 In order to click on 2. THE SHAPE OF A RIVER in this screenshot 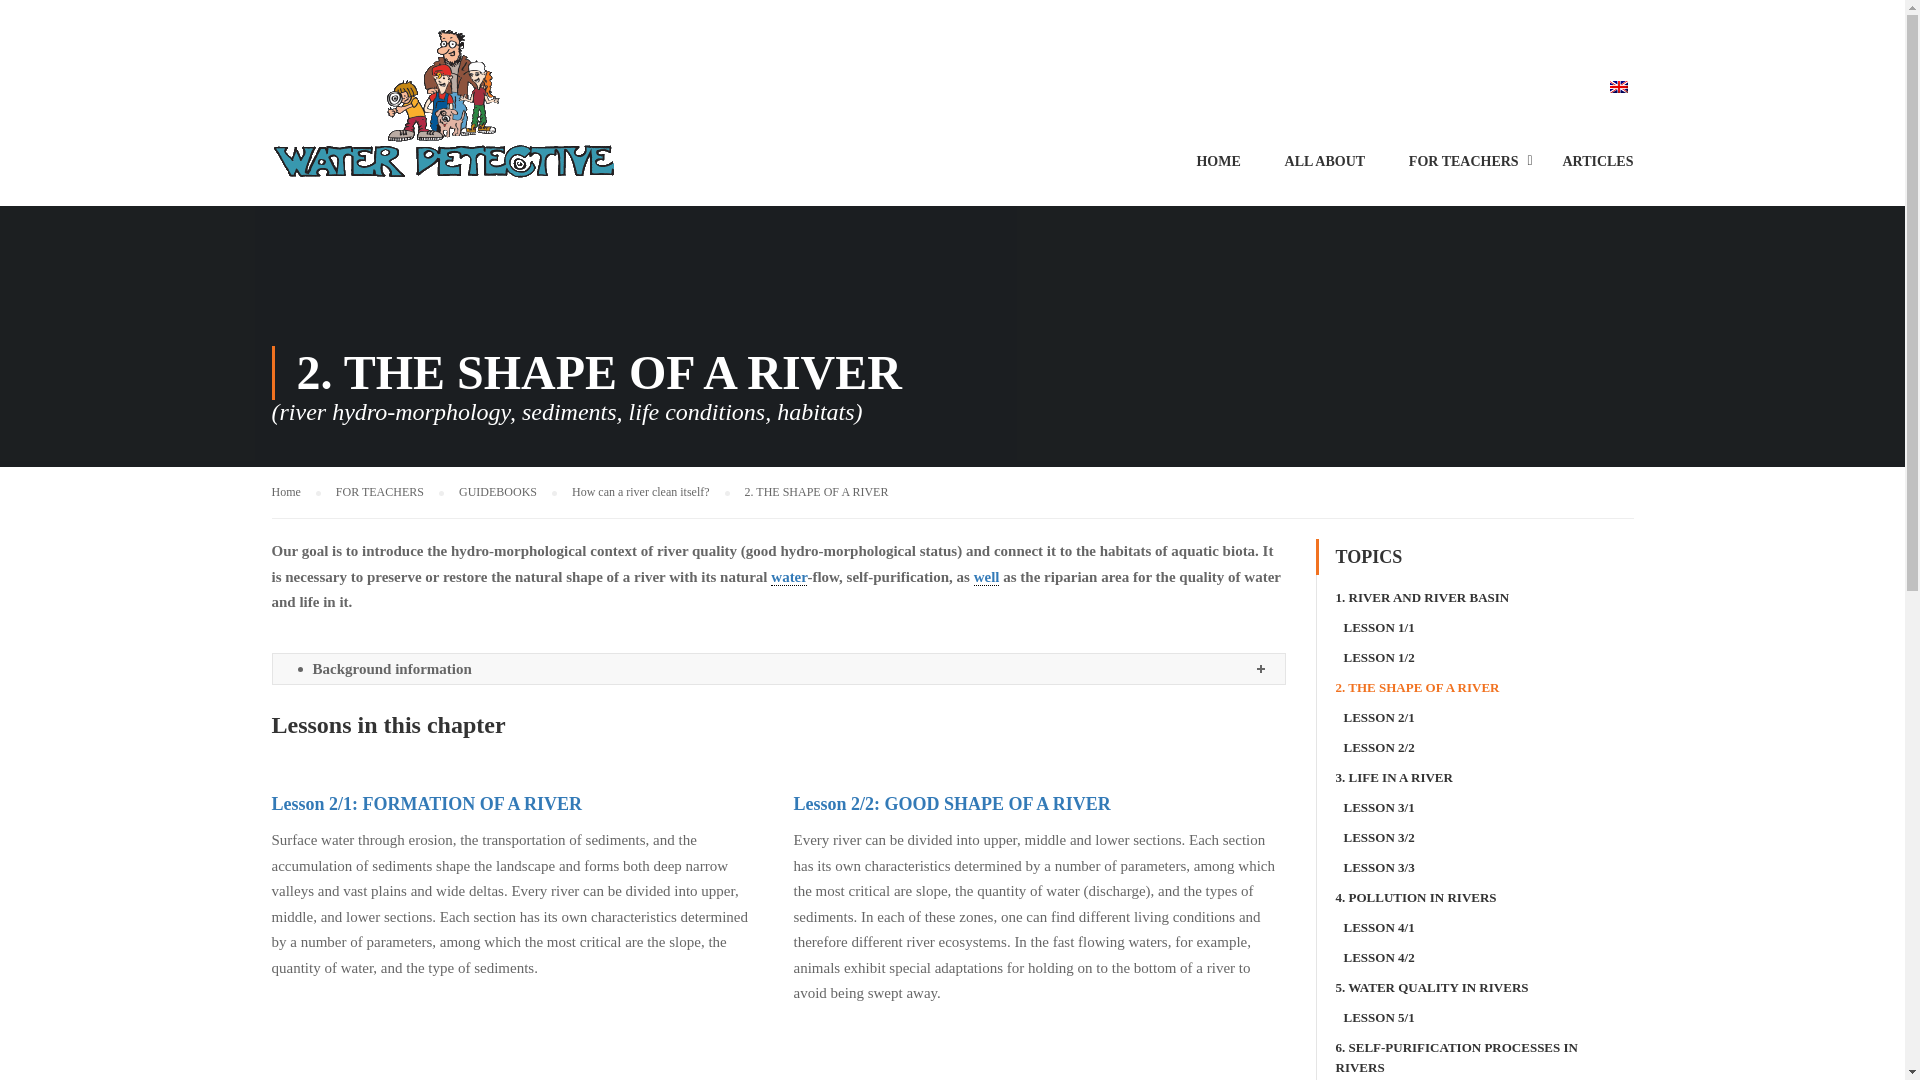, I will do `click(816, 490)`.